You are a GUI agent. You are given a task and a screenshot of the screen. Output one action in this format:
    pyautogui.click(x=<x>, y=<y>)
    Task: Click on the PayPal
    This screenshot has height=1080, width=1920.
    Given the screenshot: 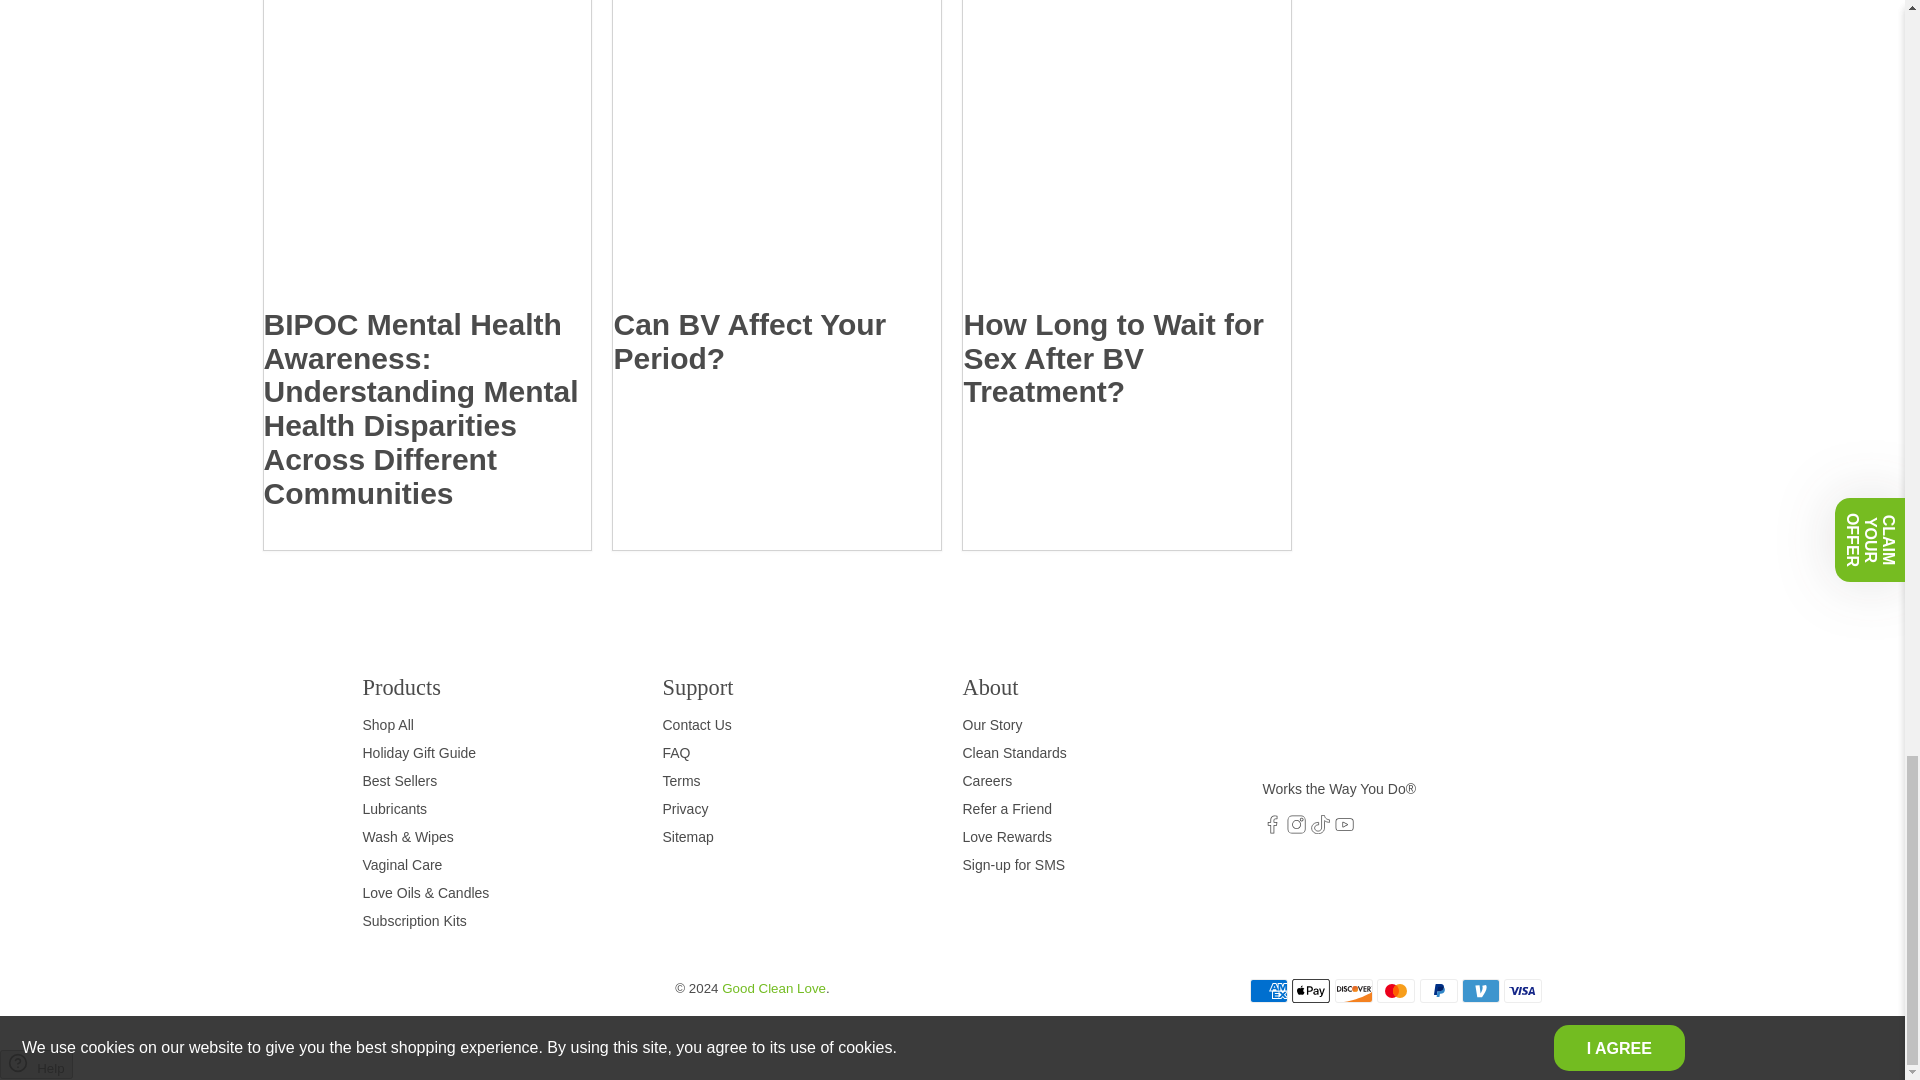 What is the action you would take?
    pyautogui.click(x=1438, y=990)
    